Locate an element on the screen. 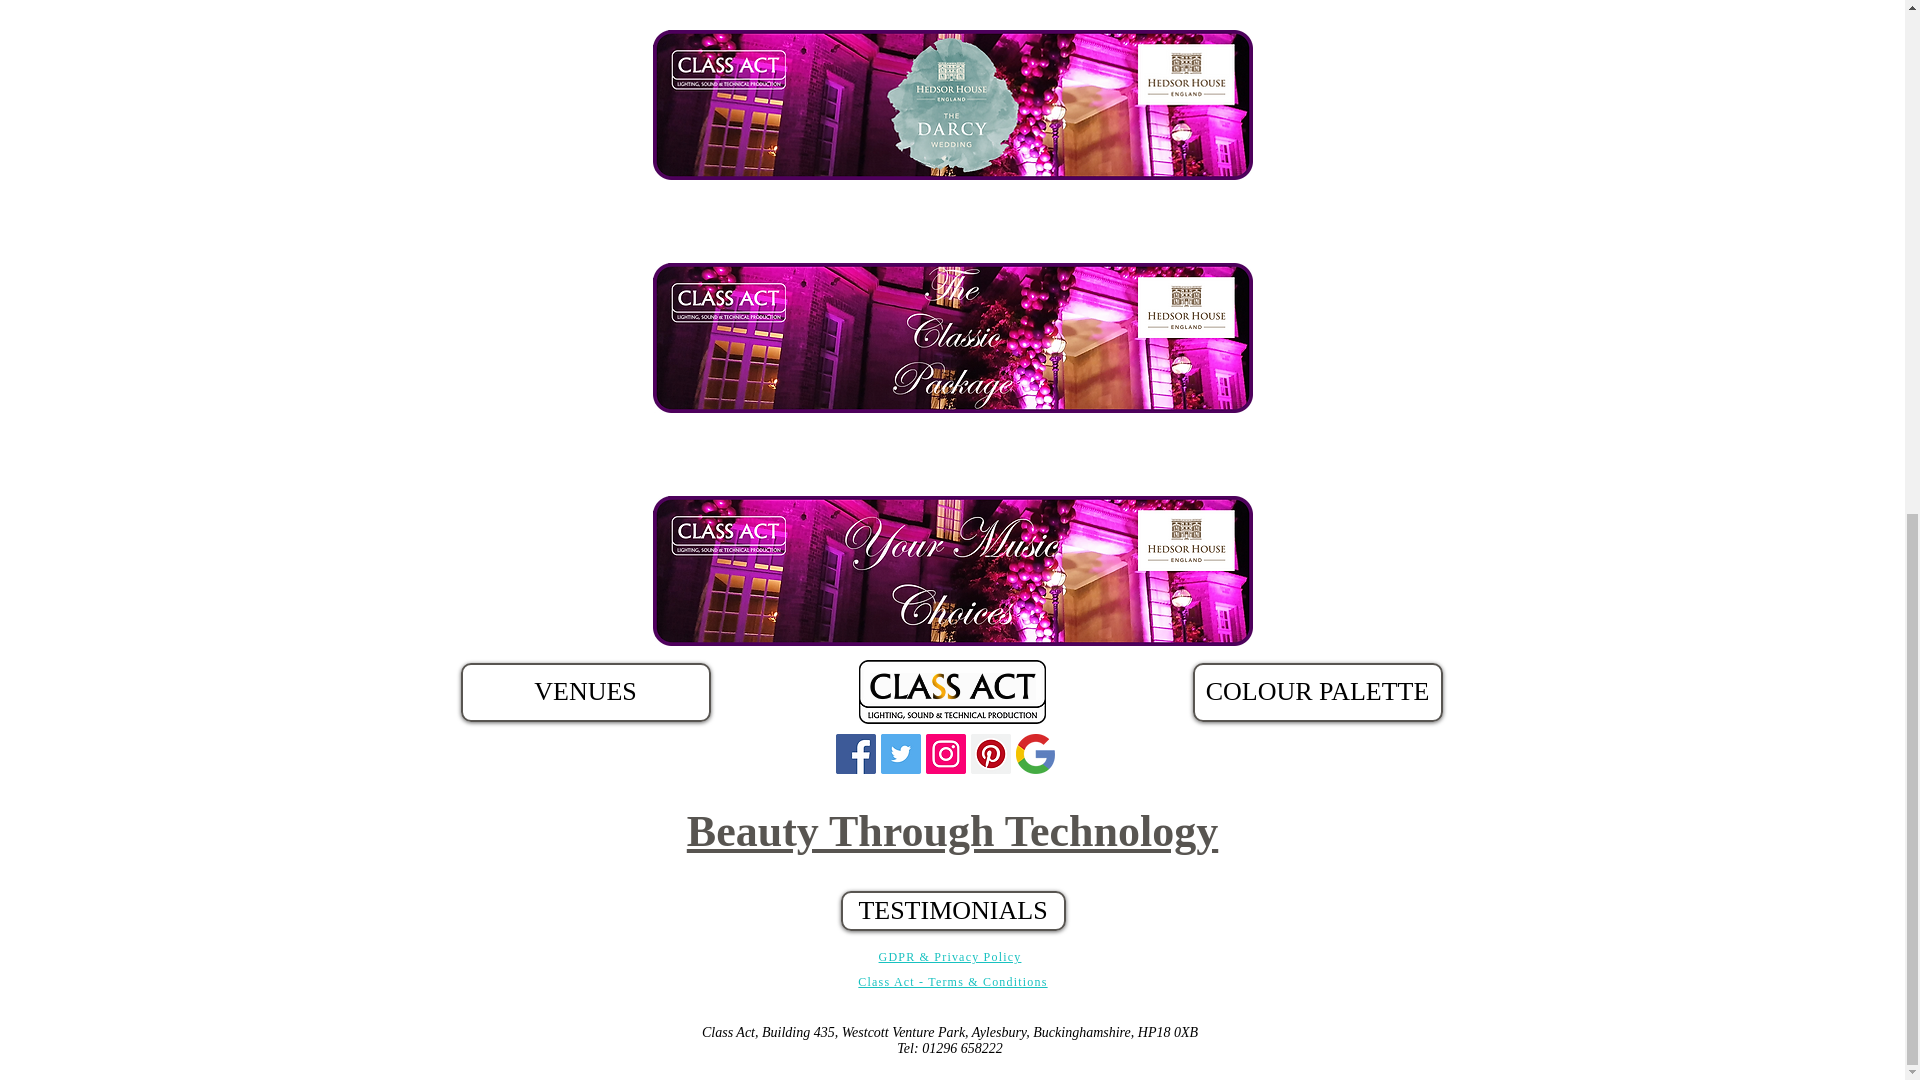 This screenshot has height=1080, width=1920. TESTIMONIALS is located at coordinates (952, 910).